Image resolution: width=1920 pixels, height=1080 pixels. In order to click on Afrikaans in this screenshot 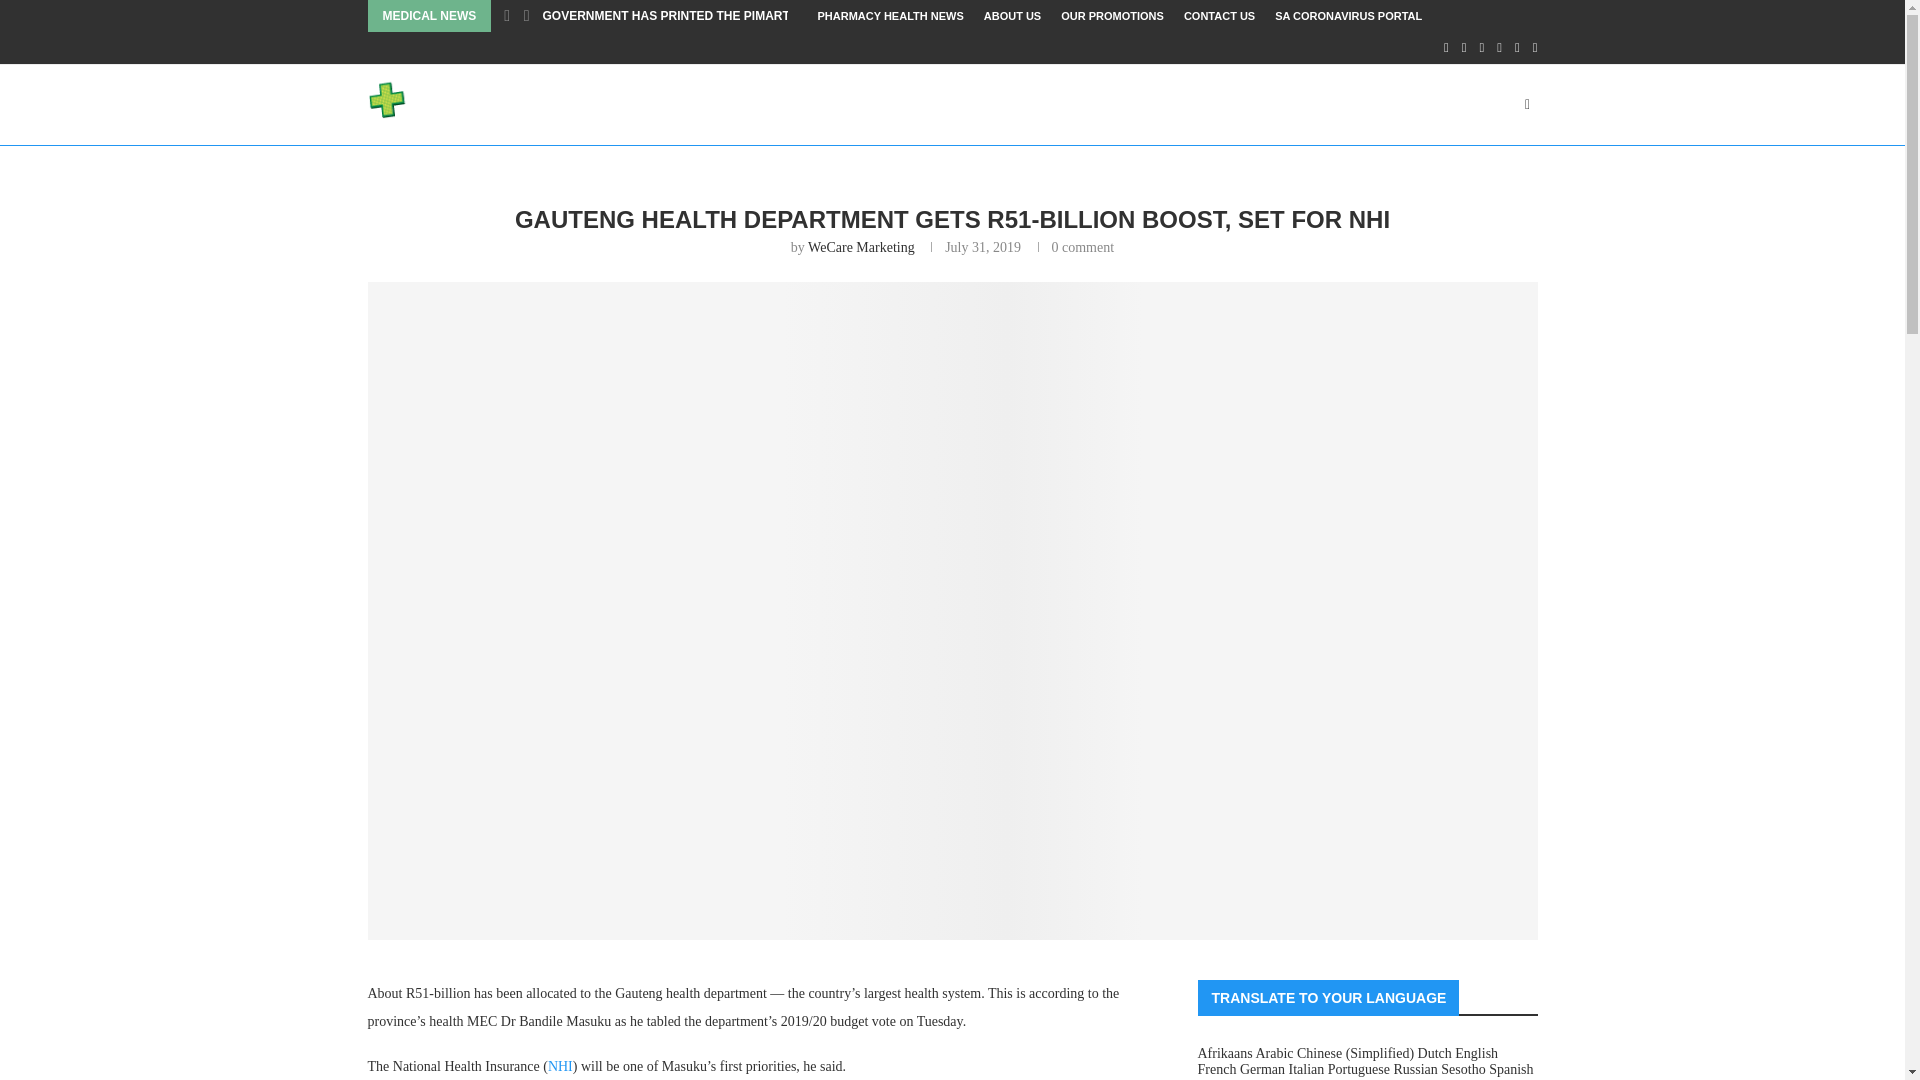, I will do `click(1226, 1053)`.